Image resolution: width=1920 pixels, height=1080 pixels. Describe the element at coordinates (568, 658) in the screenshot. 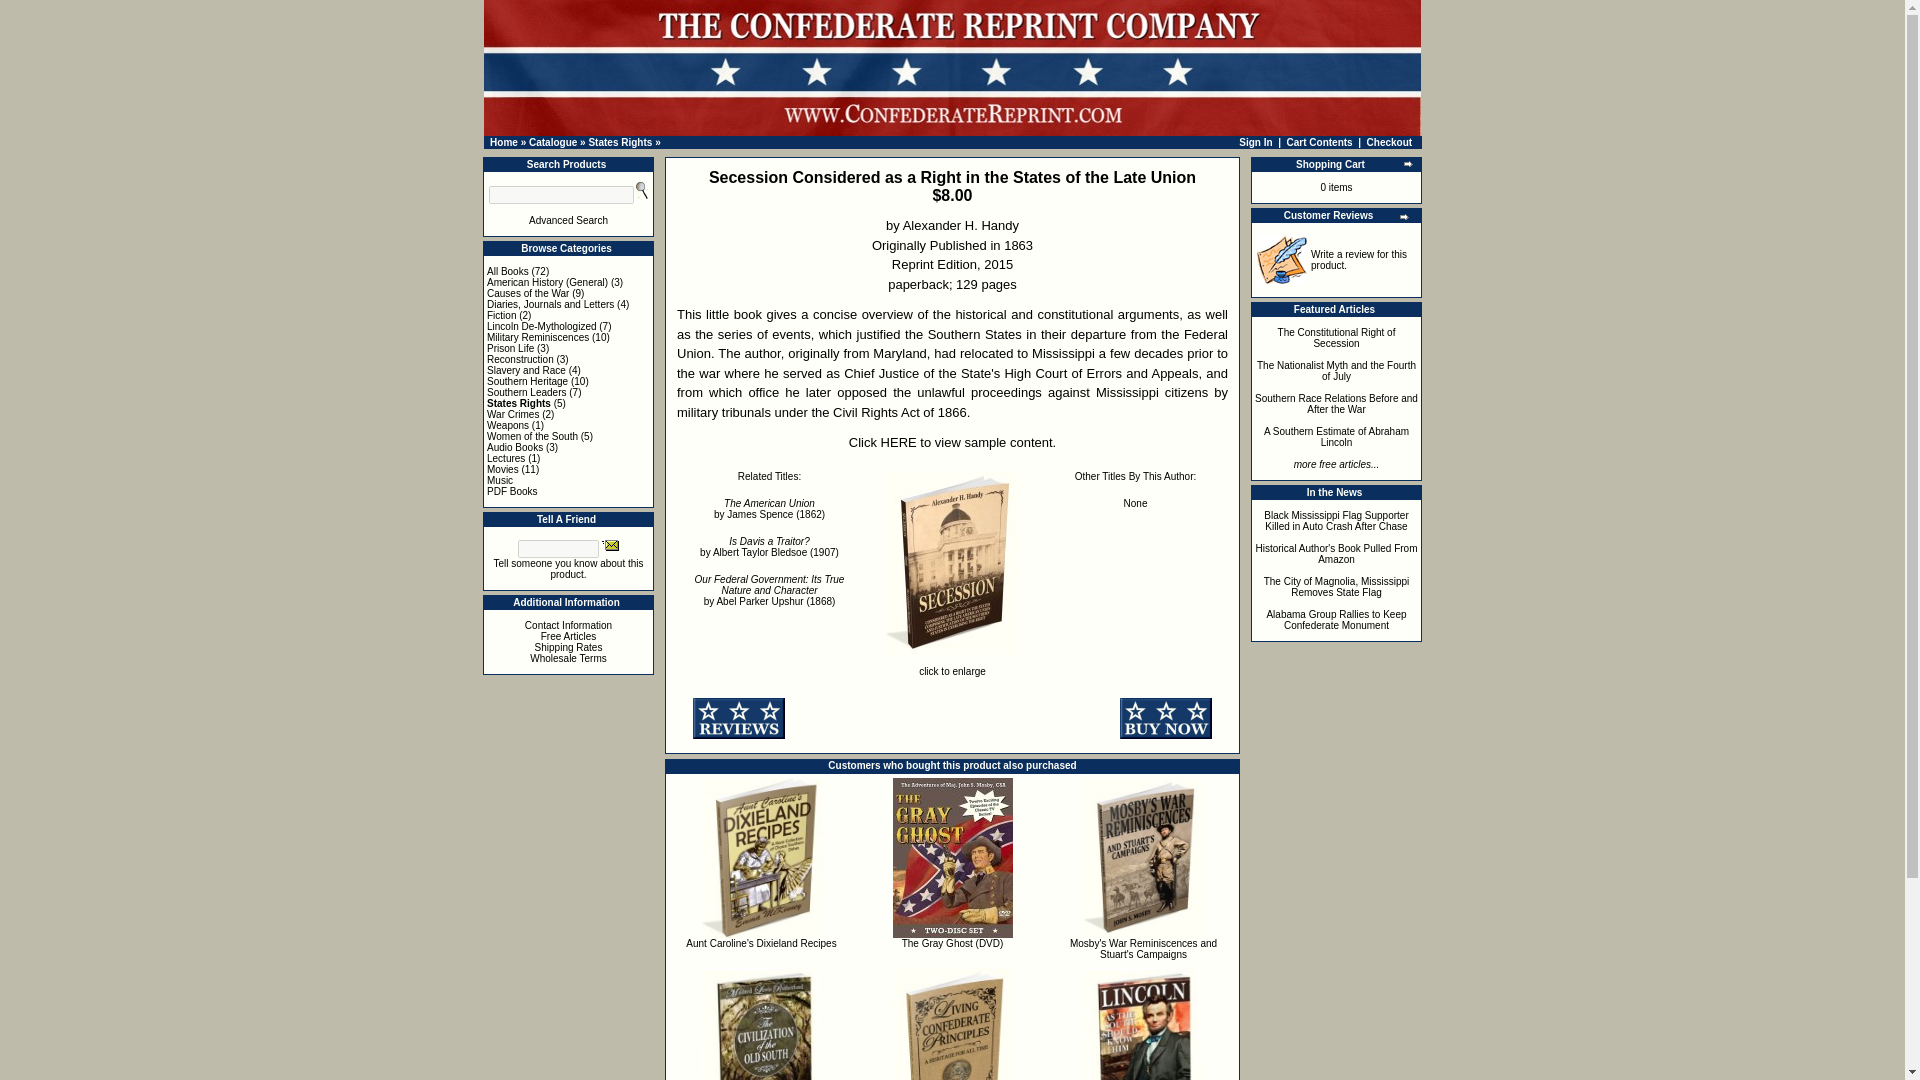

I see `Wholesale Terms` at that location.